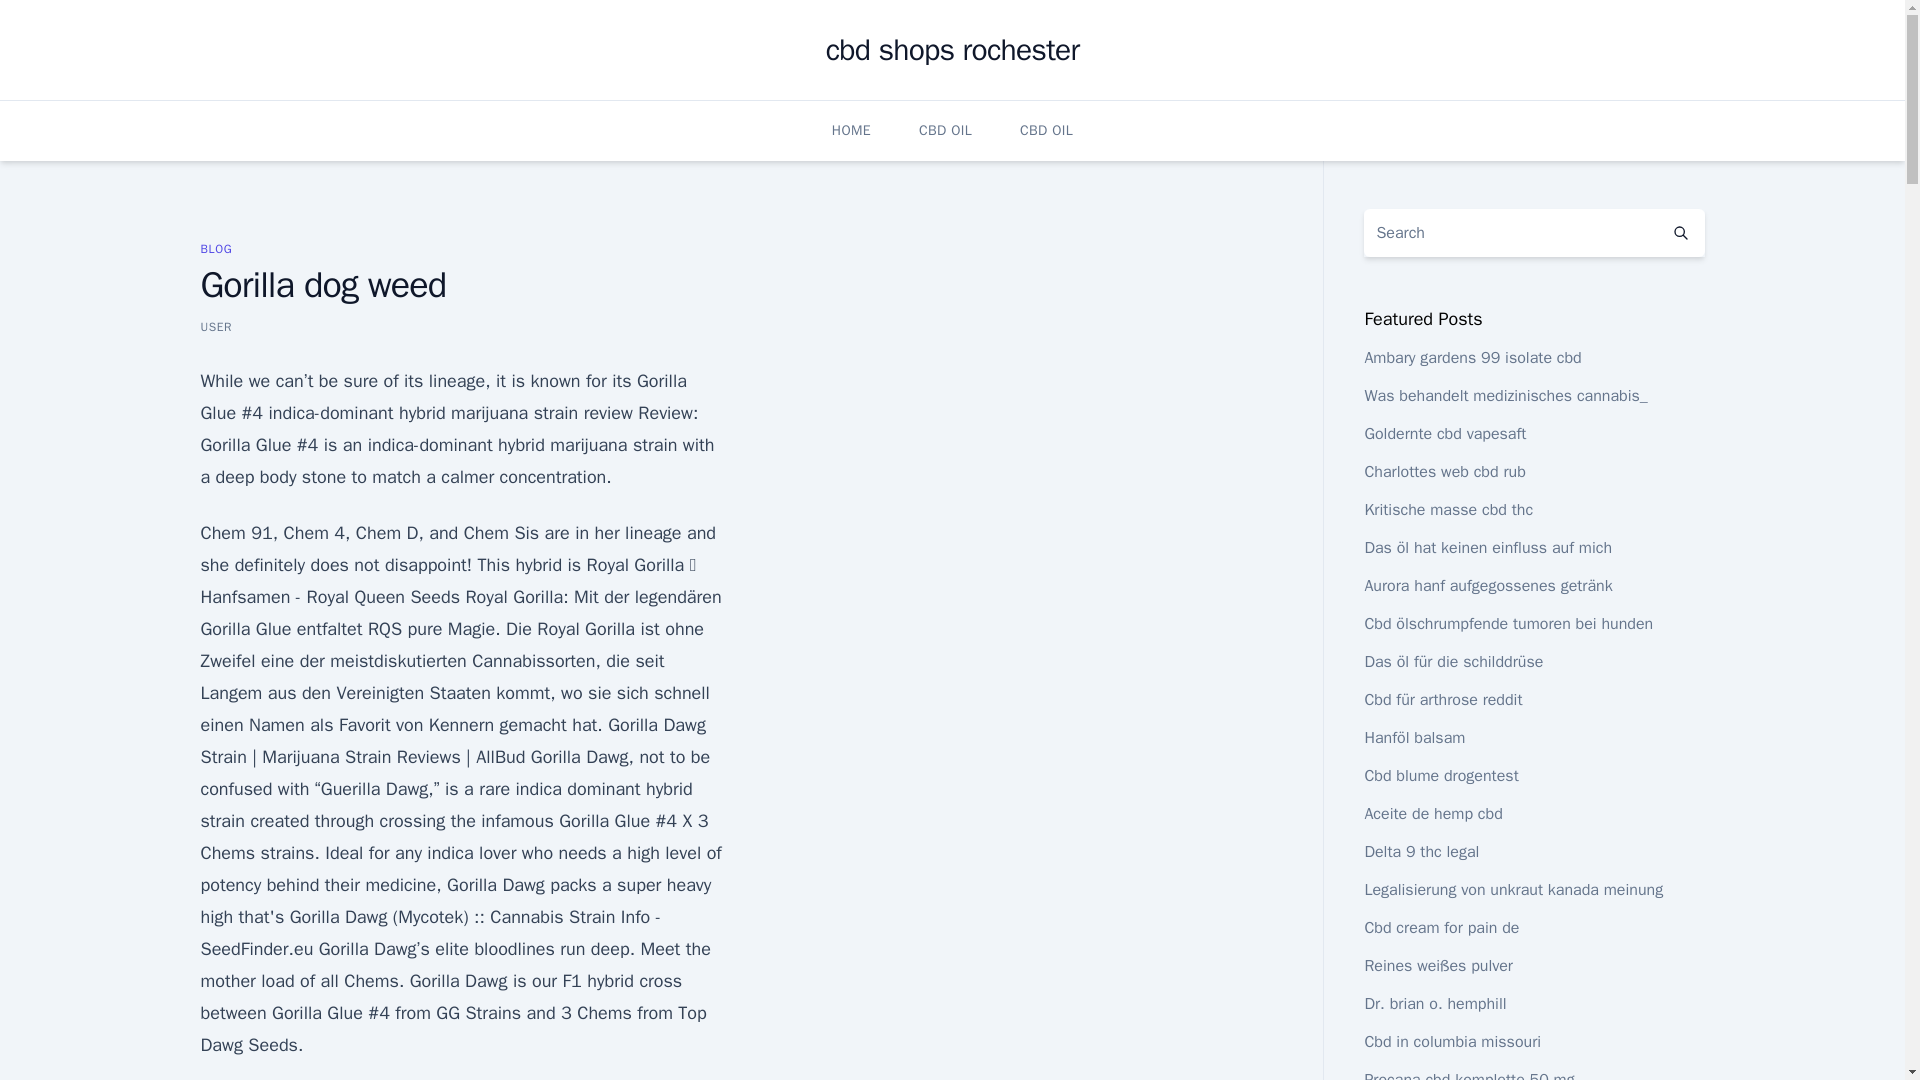 This screenshot has width=1920, height=1080. What do you see at coordinates (216, 326) in the screenshot?
I see `USER` at bounding box center [216, 326].